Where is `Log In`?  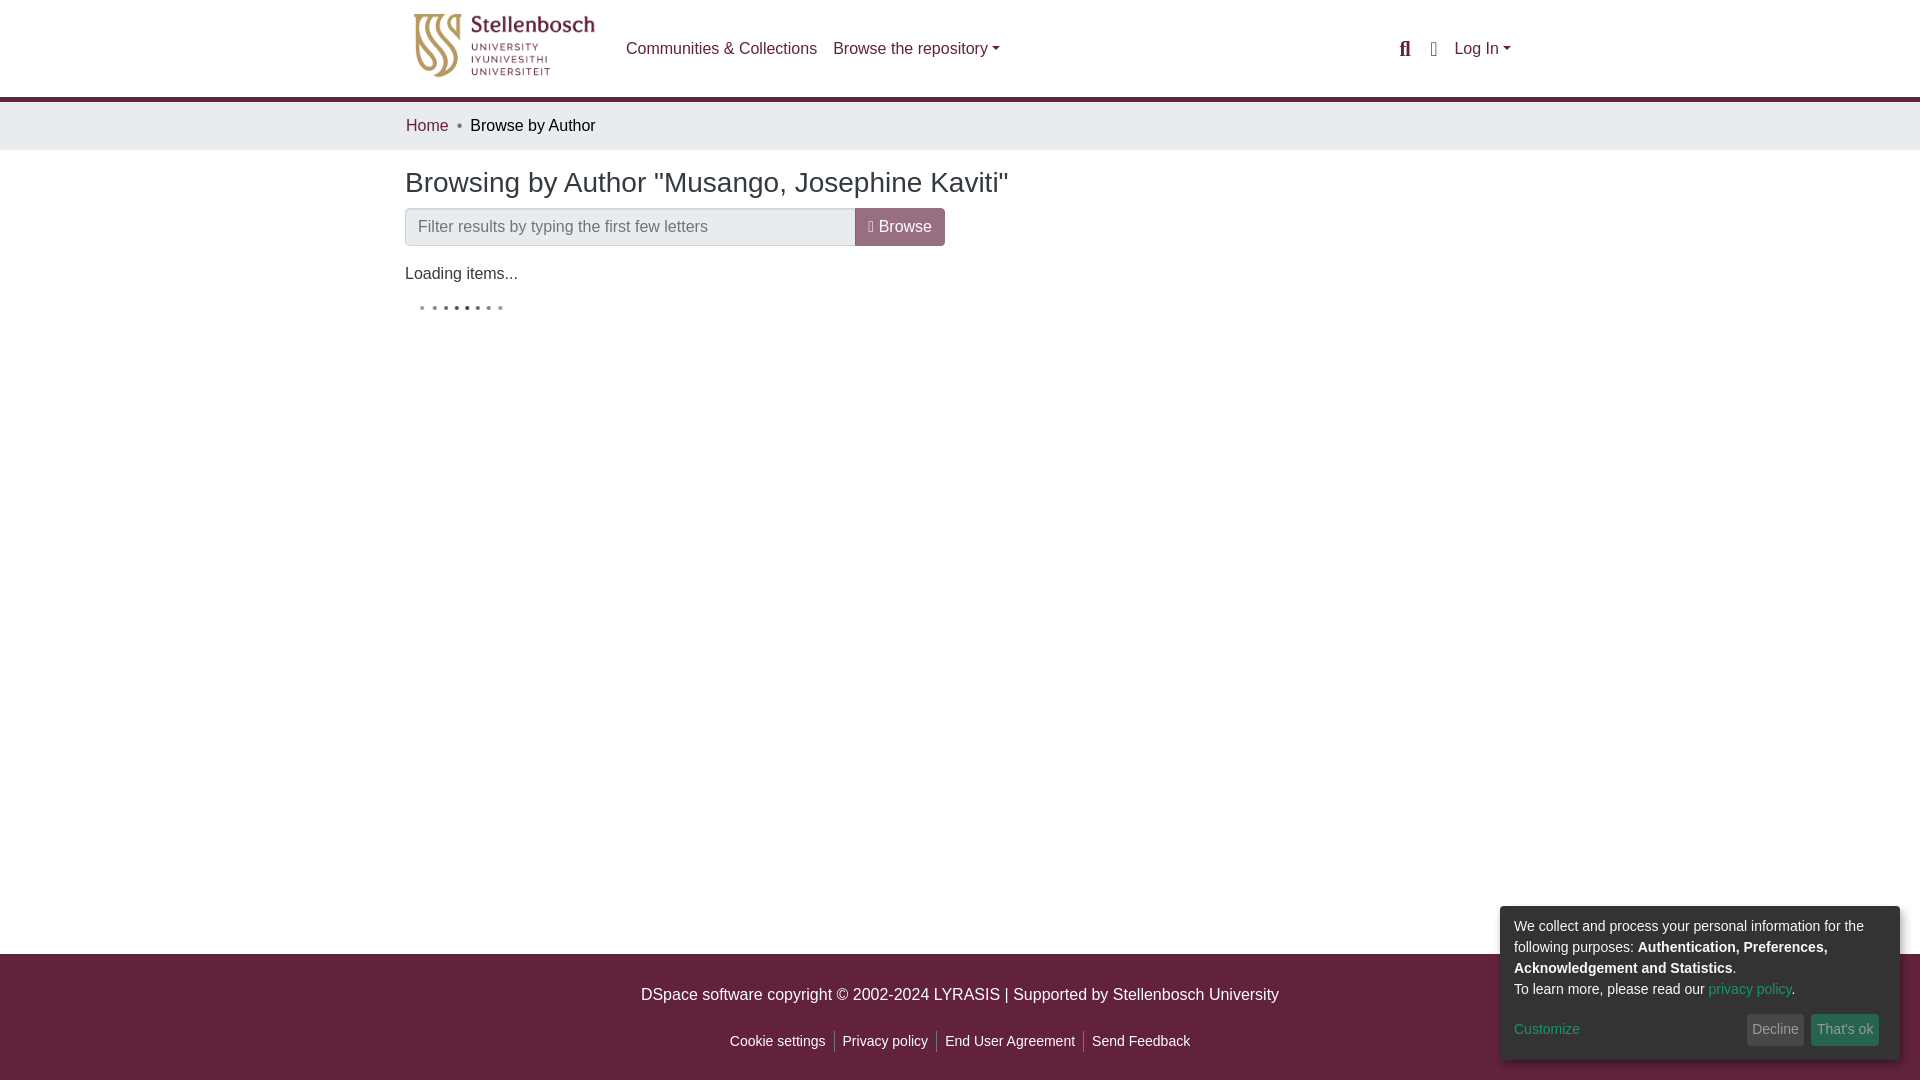
Log In is located at coordinates (1482, 48).